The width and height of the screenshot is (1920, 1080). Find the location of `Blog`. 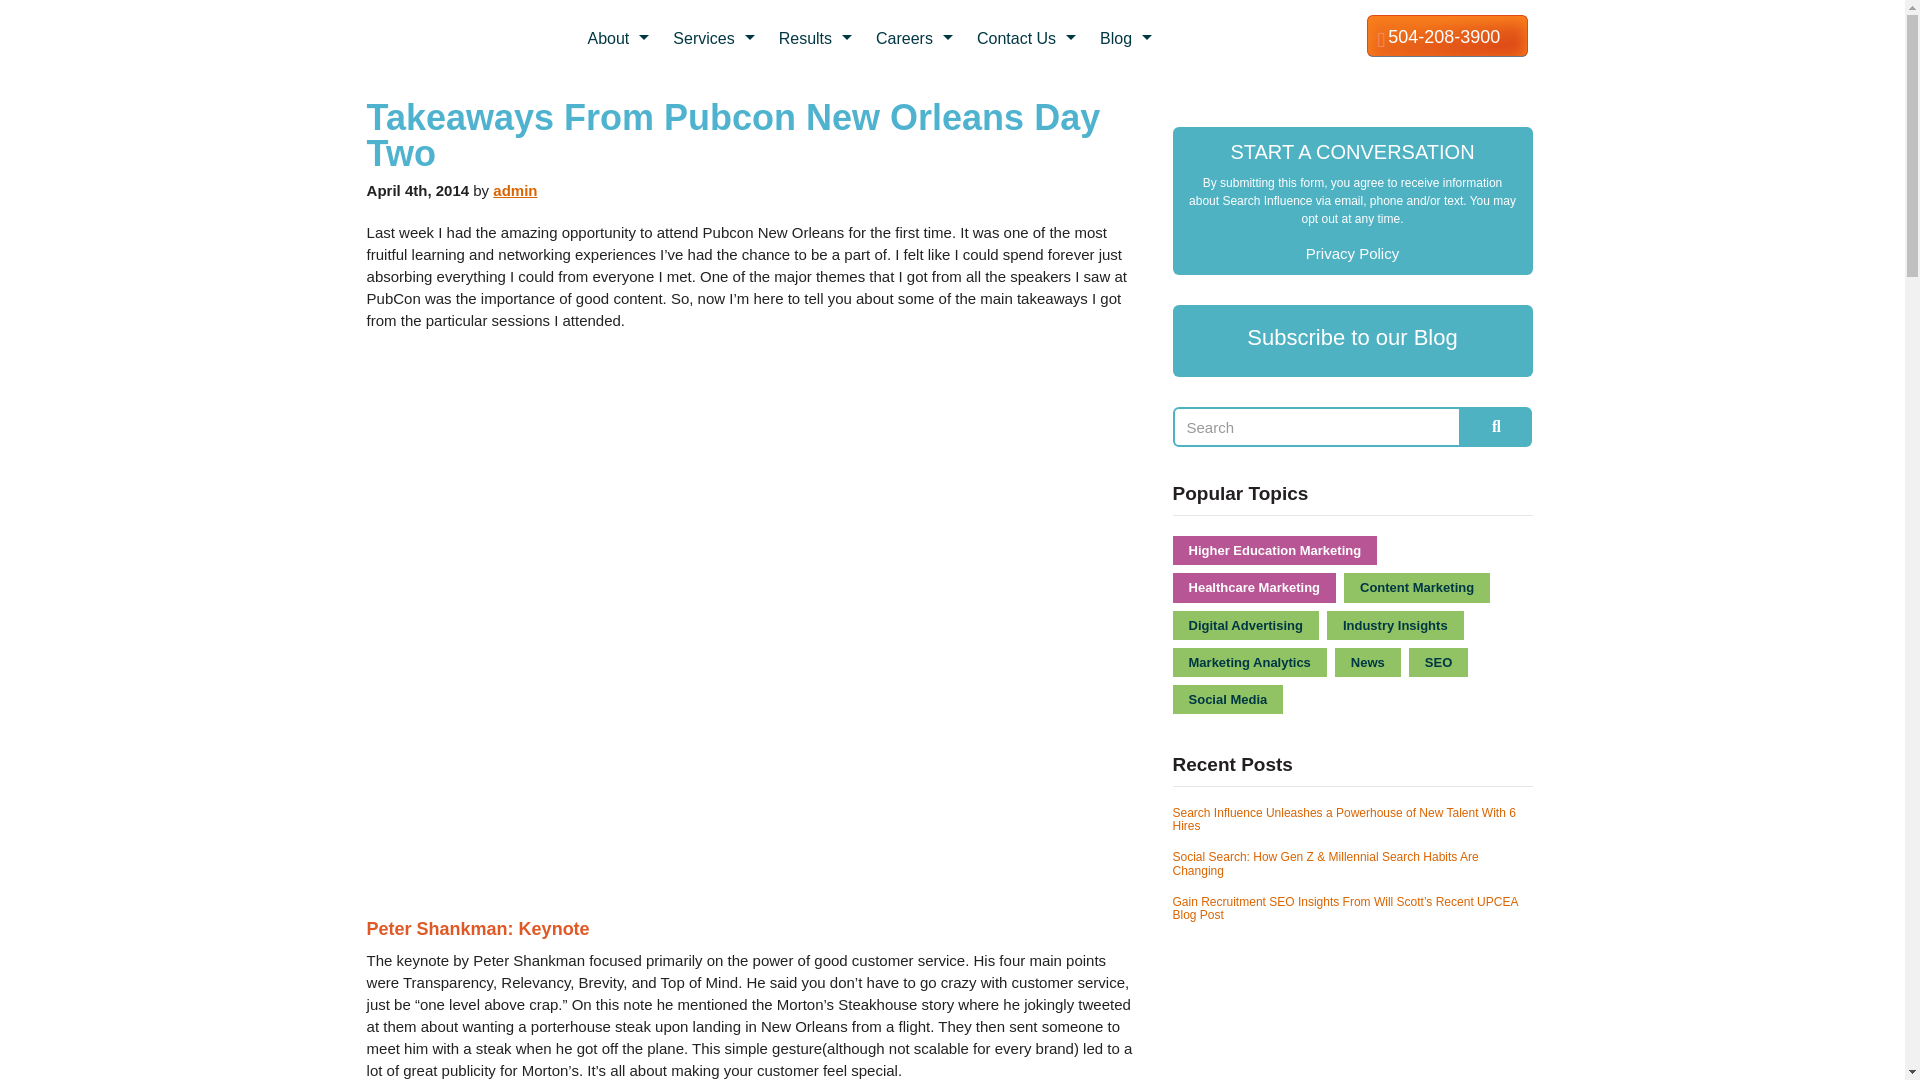

Blog is located at coordinates (1128, 38).